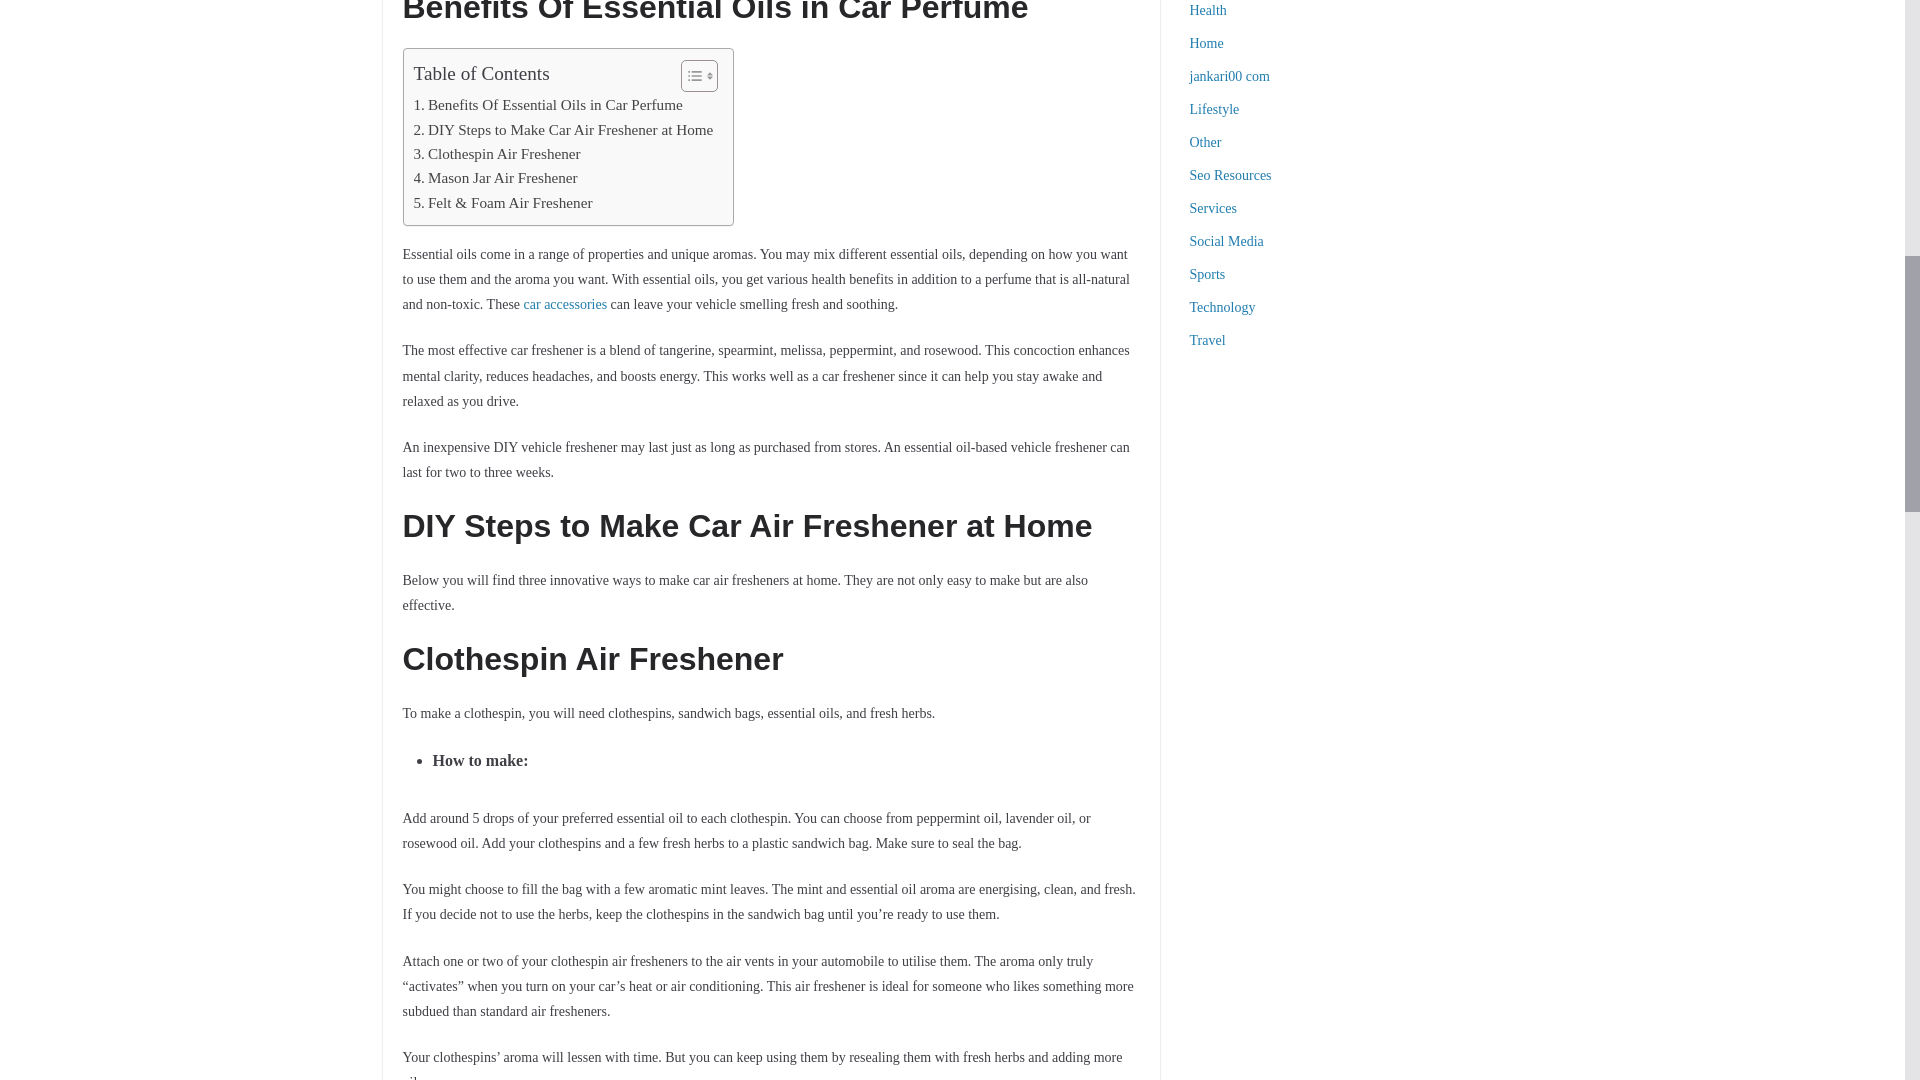 The image size is (1920, 1080). I want to click on Mason Jar Air Freshener, so click(496, 178).